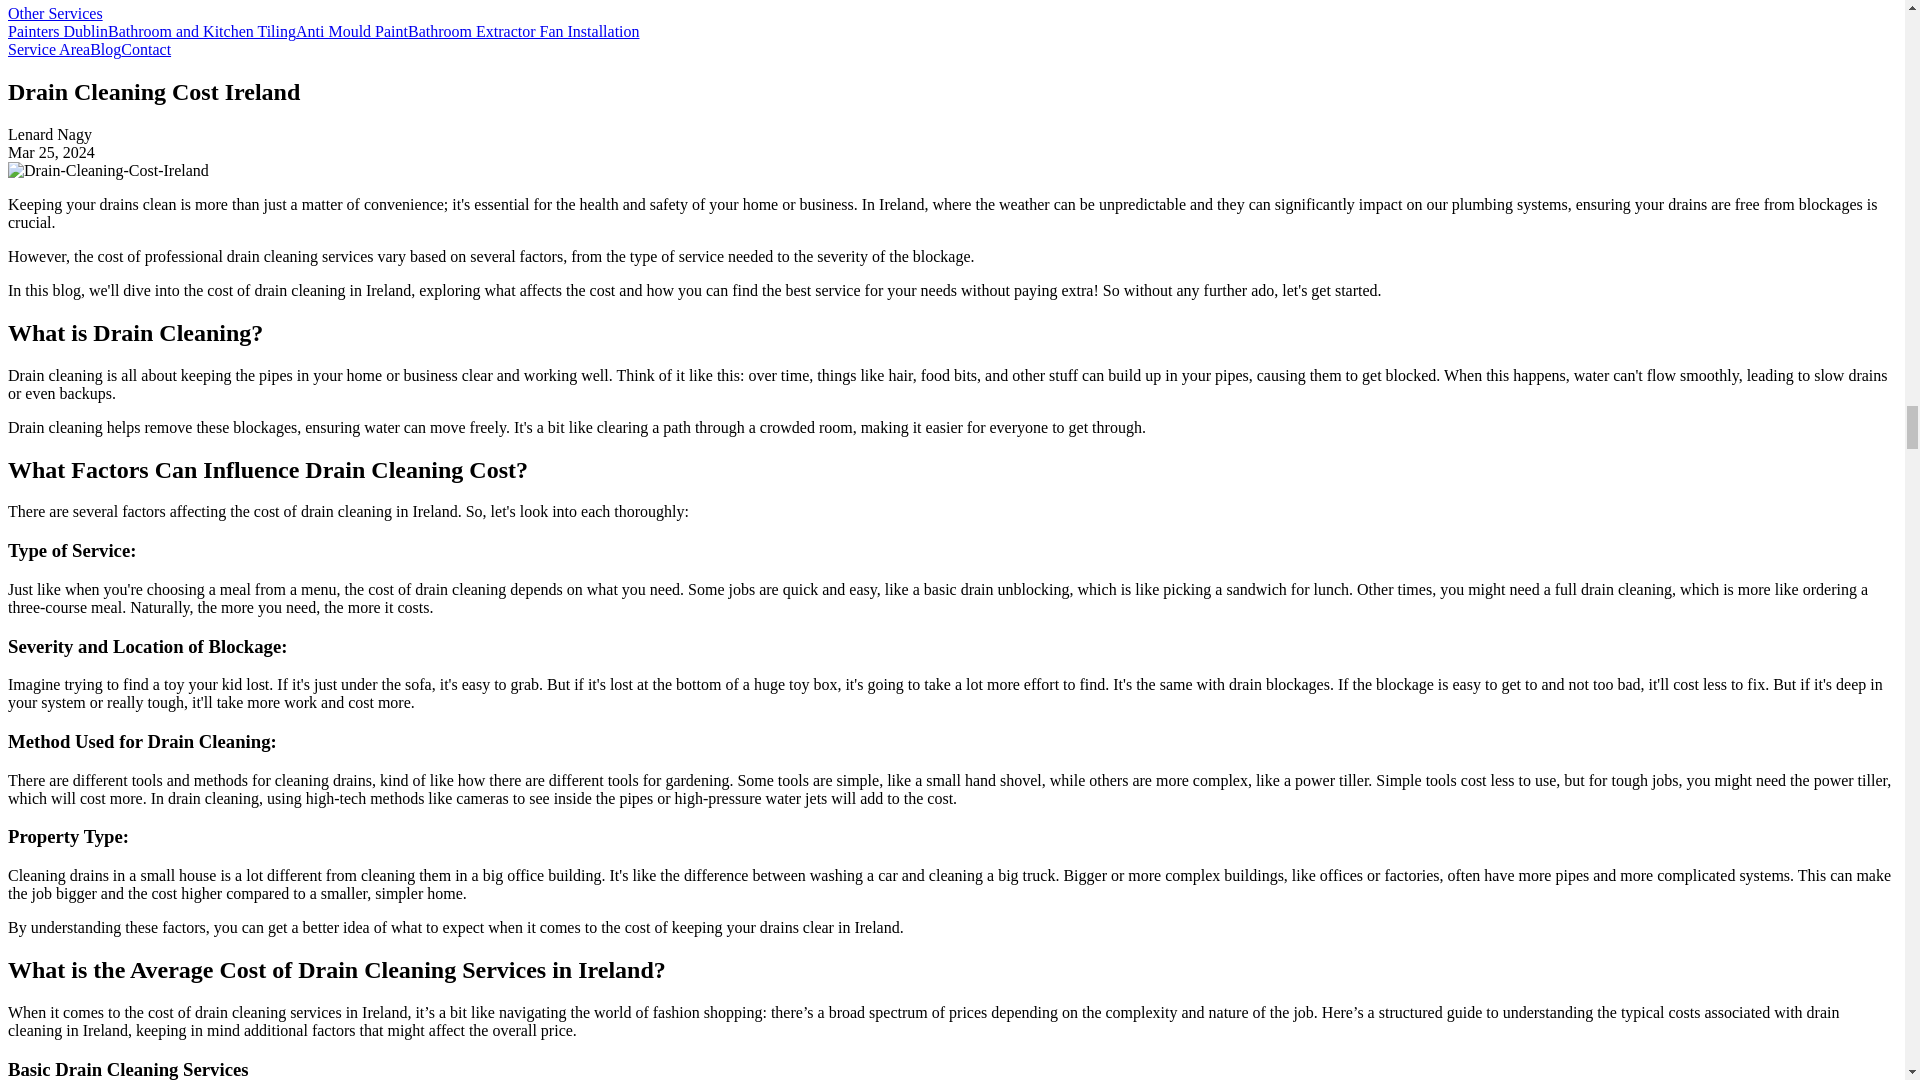 The height and width of the screenshot is (1080, 1920). What do you see at coordinates (351, 30) in the screenshot?
I see `Anti Mould Paint` at bounding box center [351, 30].